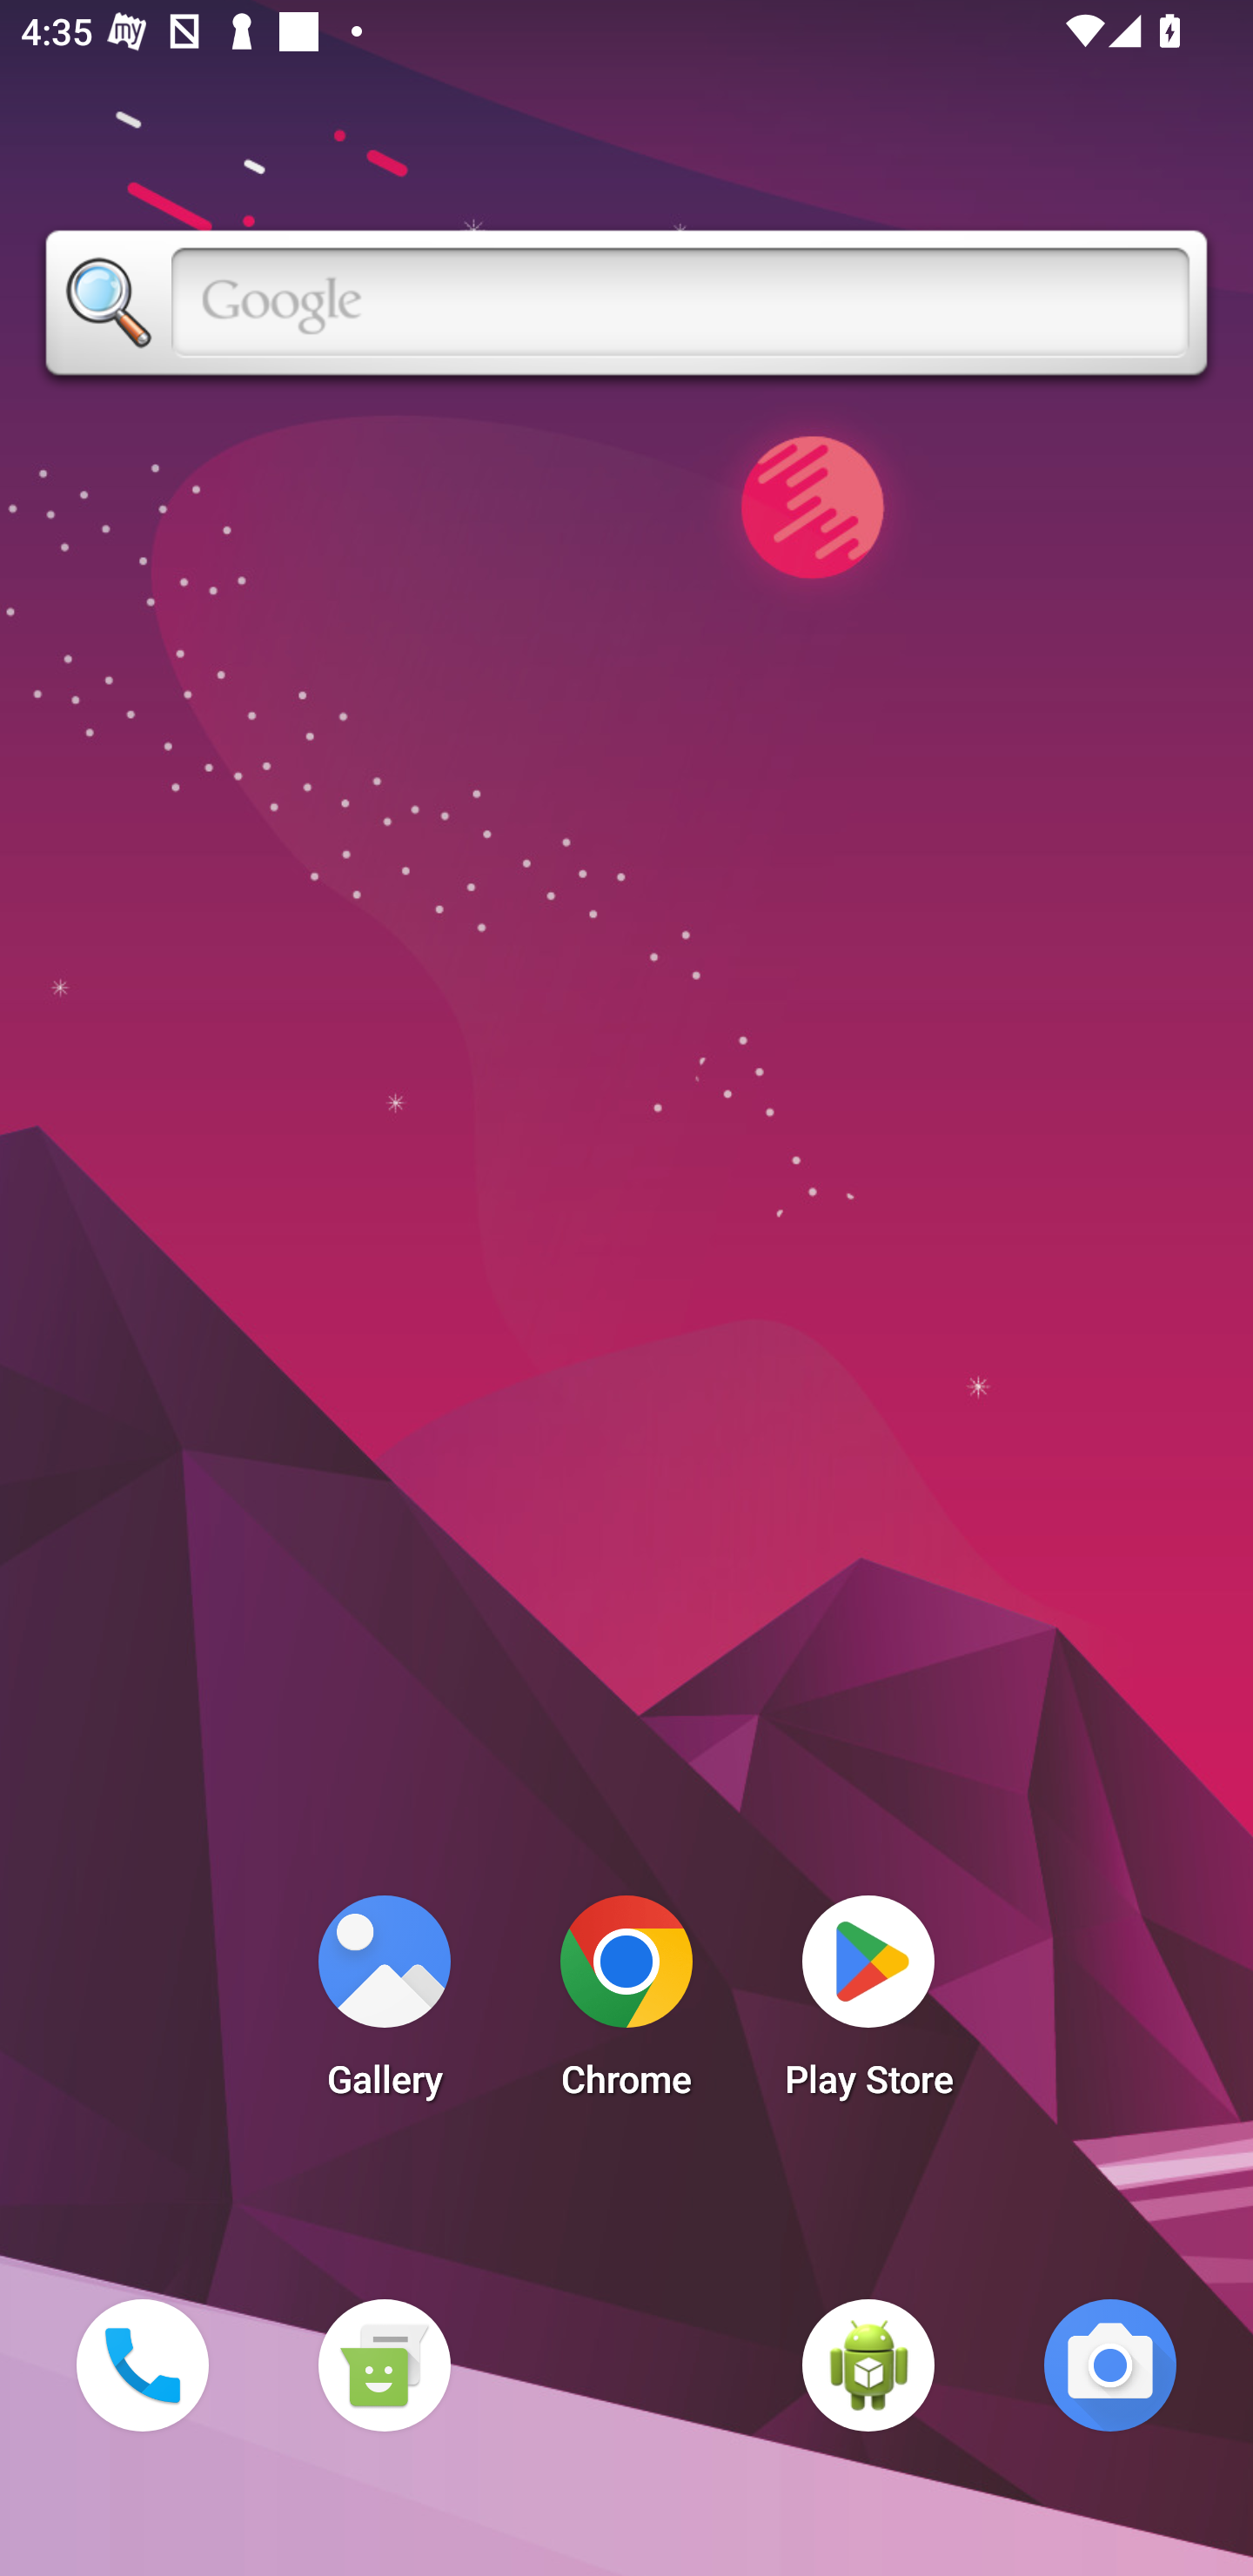  I want to click on Gallery, so click(384, 2005).